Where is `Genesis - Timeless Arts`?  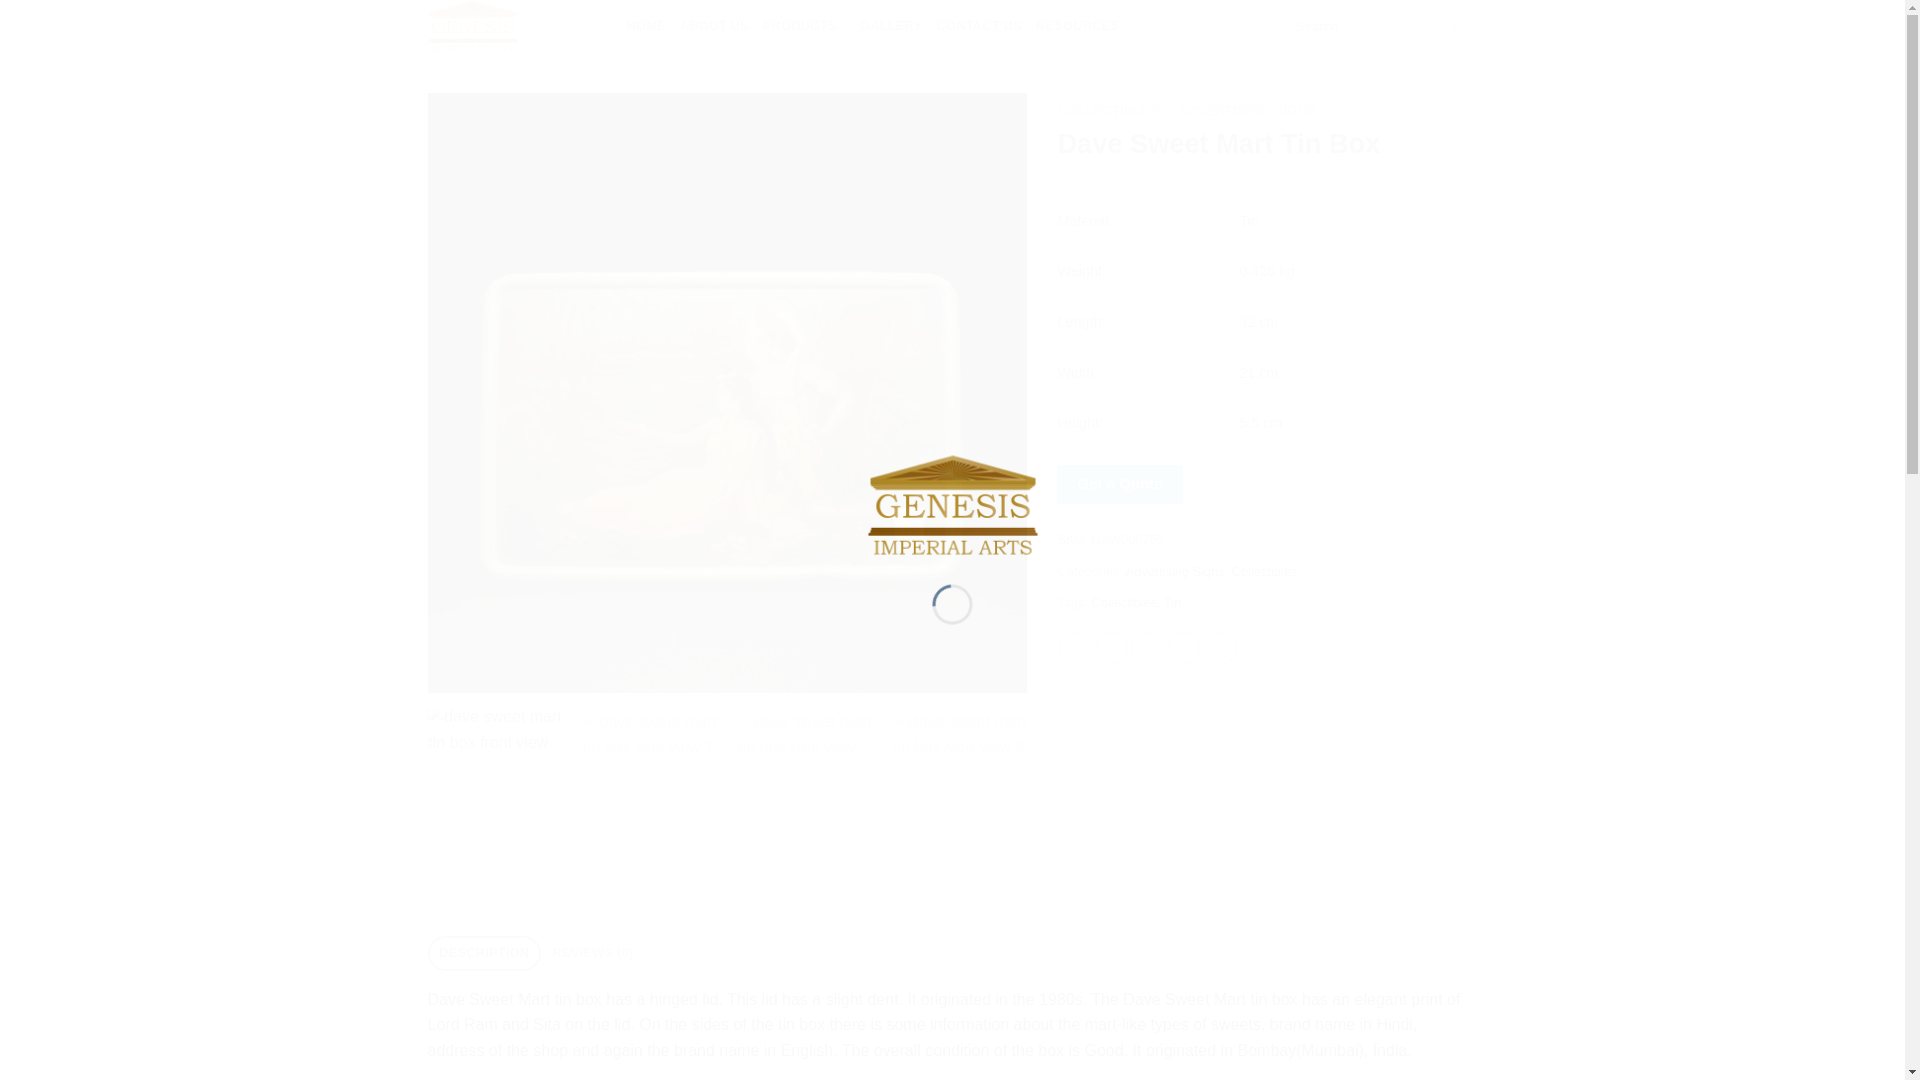
Genesis - Timeless Arts is located at coordinates (512, 26).